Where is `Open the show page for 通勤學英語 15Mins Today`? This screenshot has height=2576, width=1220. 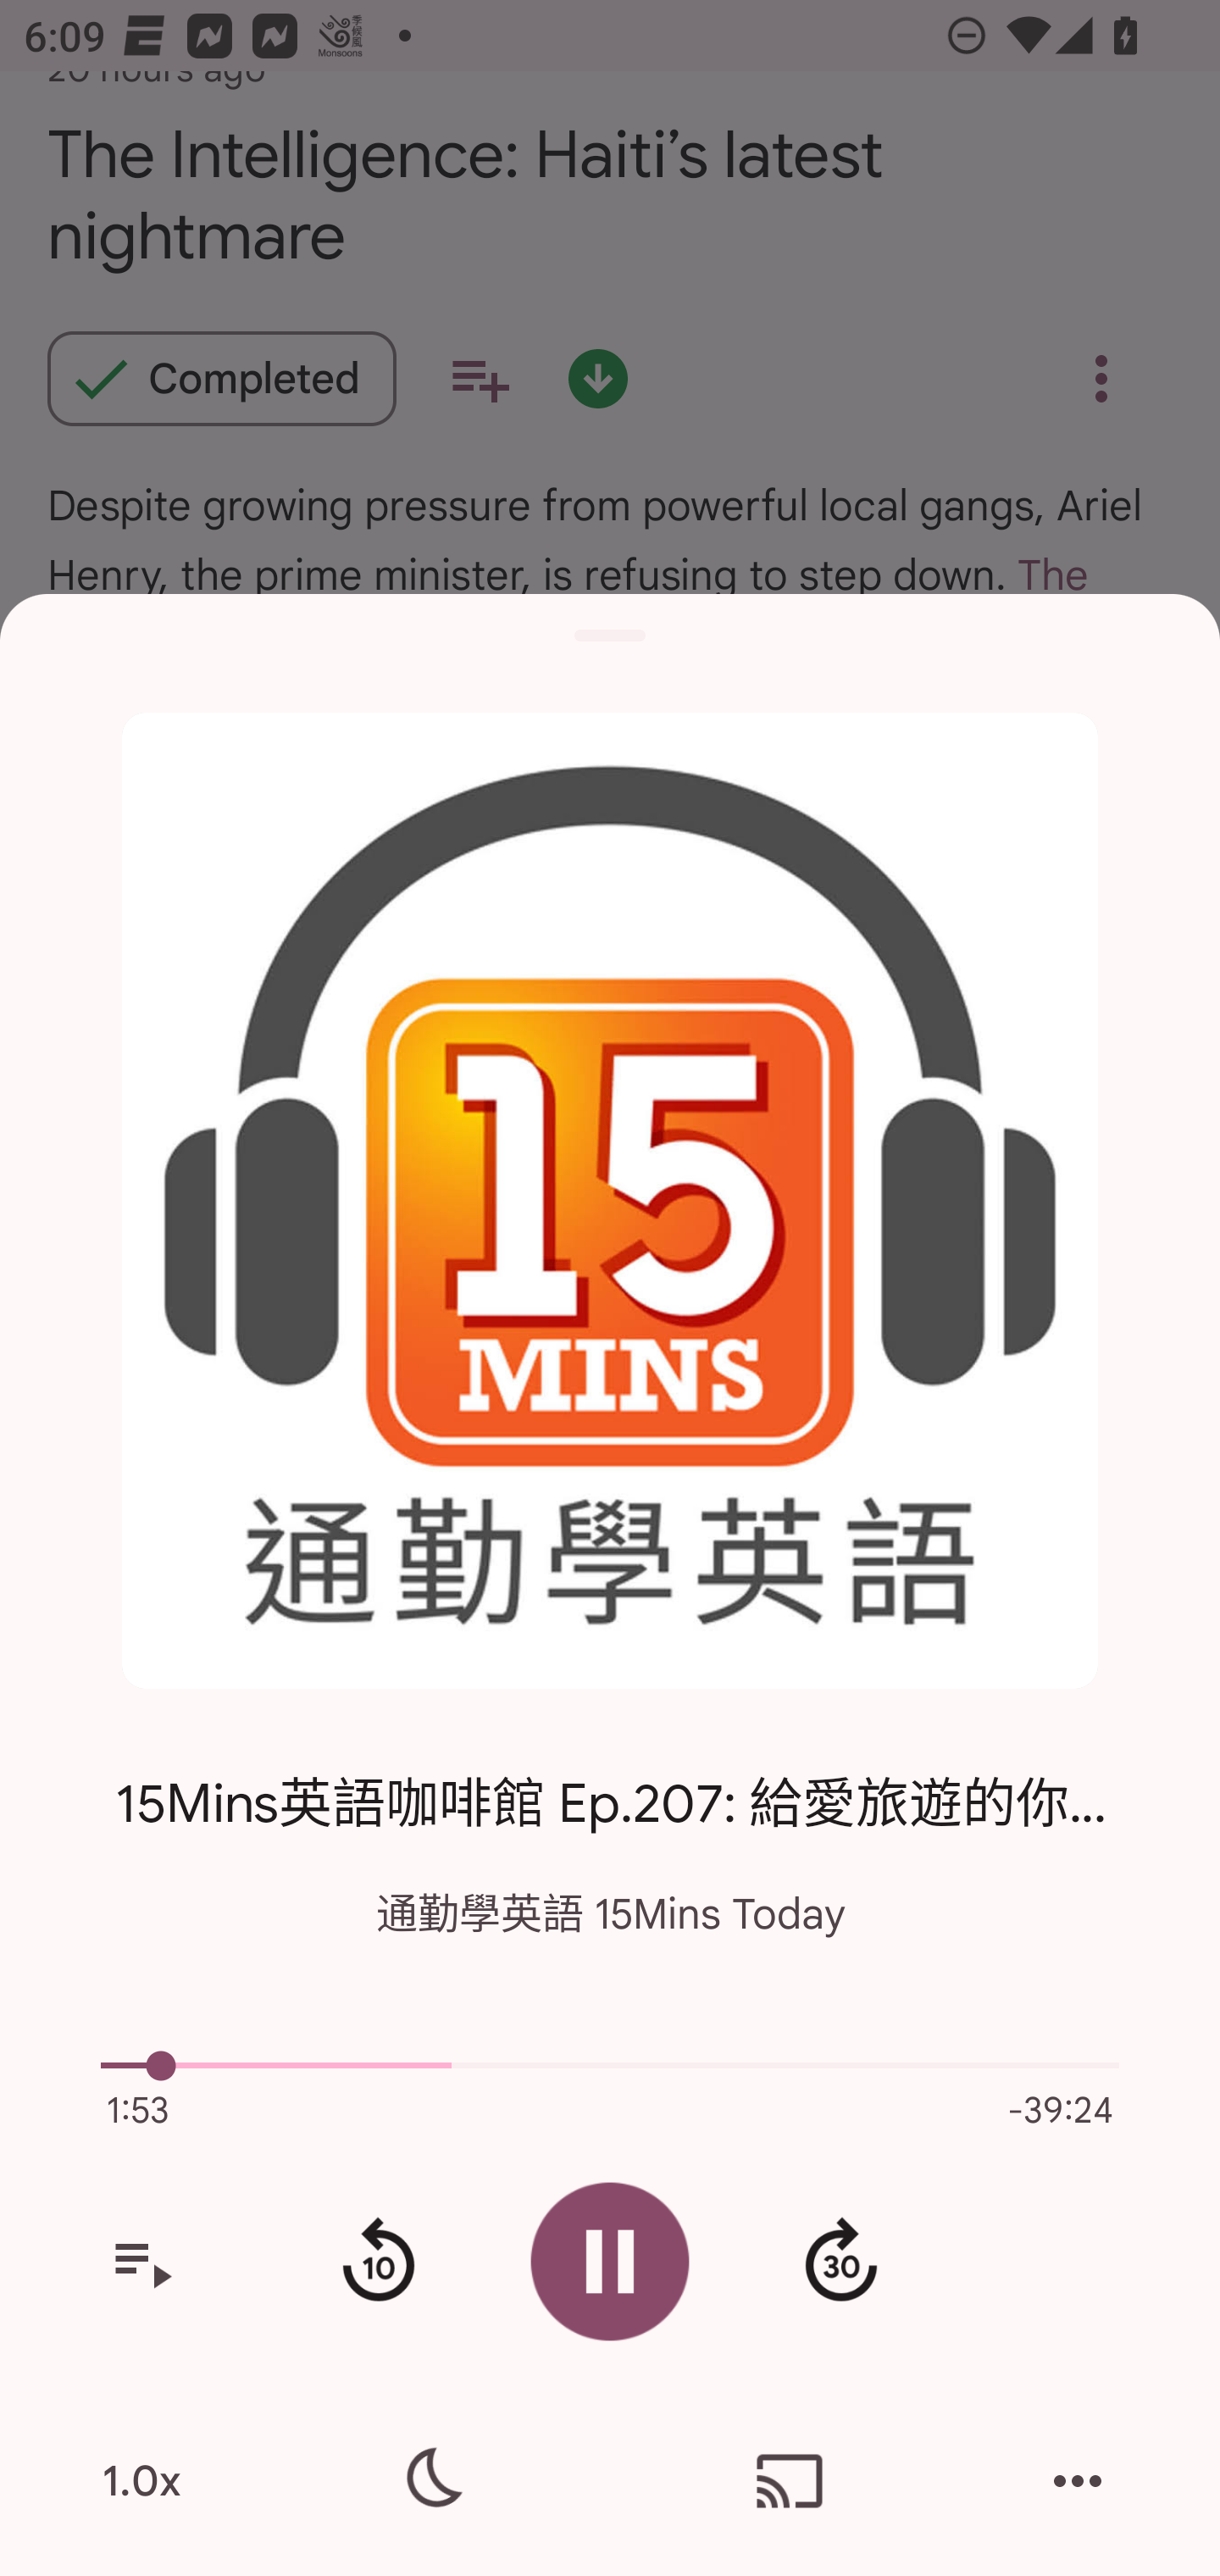 Open the show page for 通勤學英語 15Mins Today is located at coordinates (610, 1202).